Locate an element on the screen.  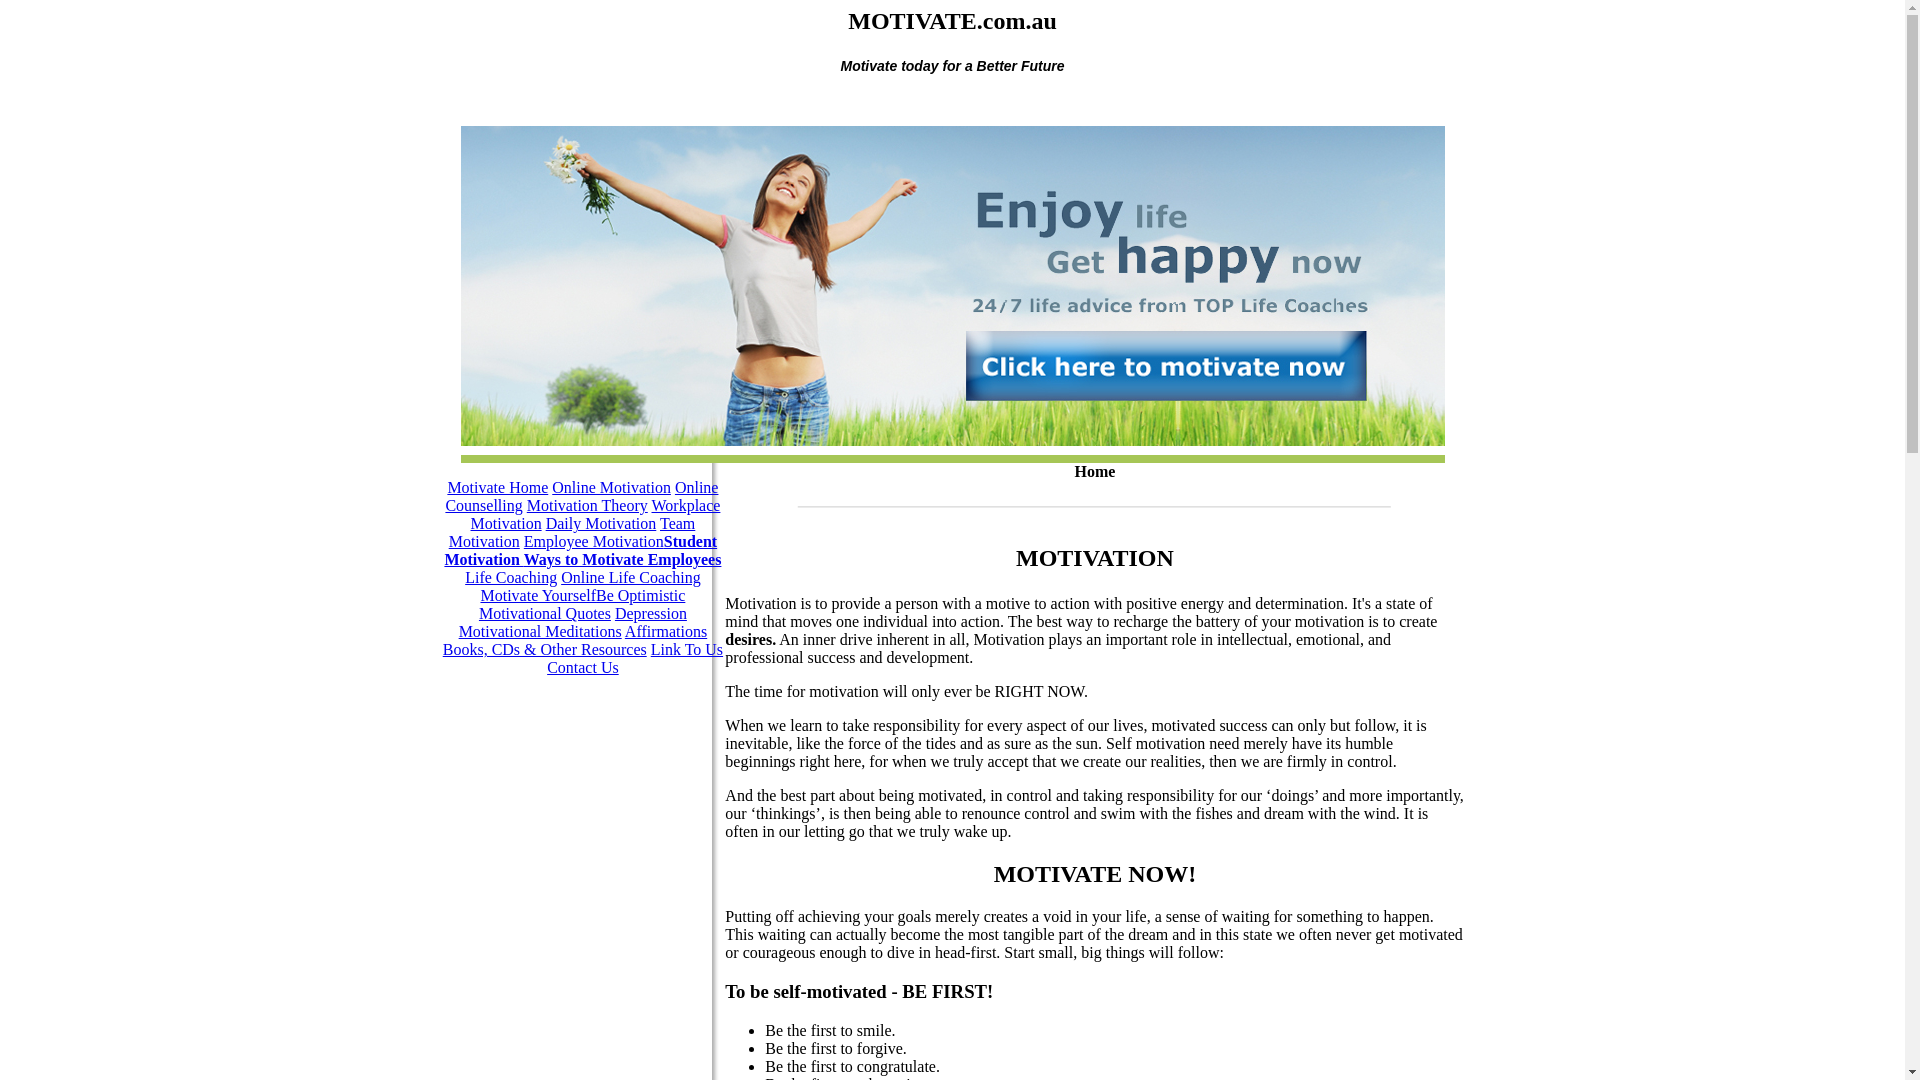
Student Motivation is located at coordinates (580, 550).